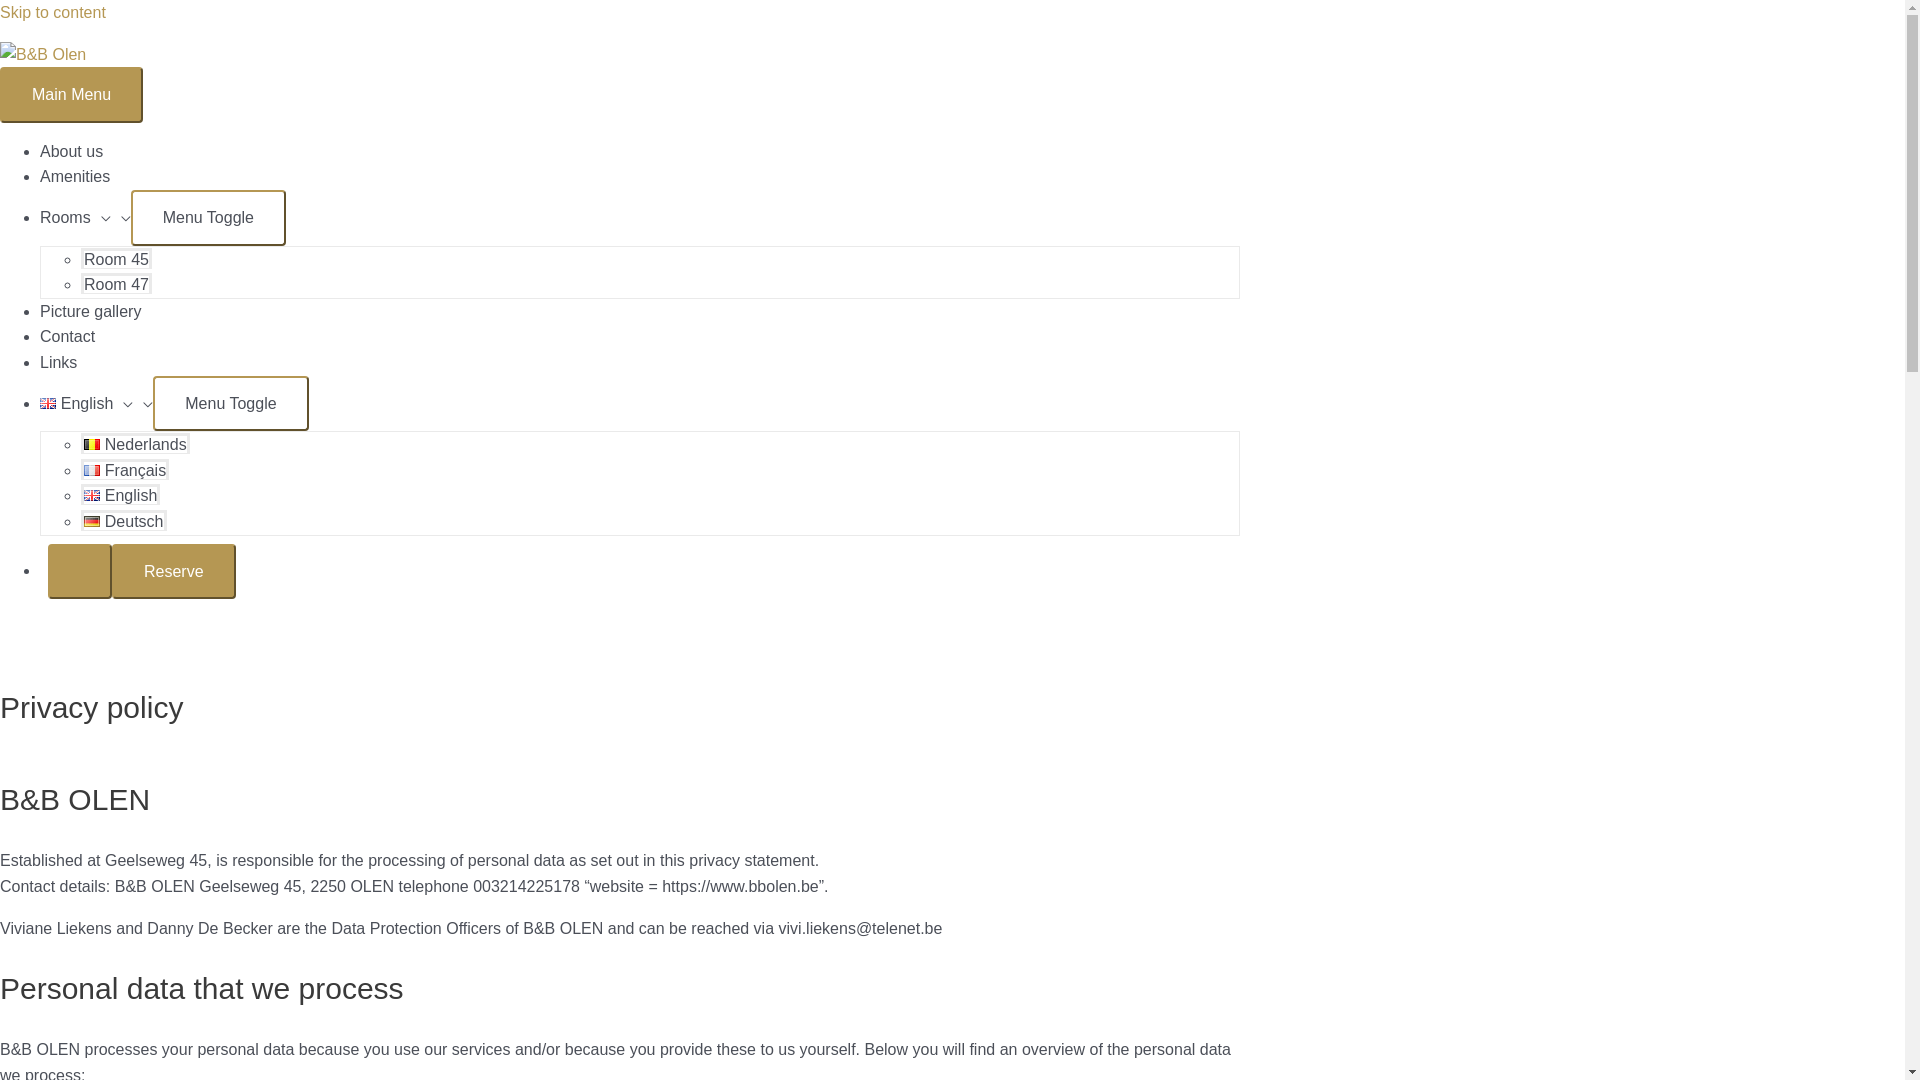 The width and height of the screenshot is (1920, 1080). Describe the element at coordinates (208, 218) in the screenshot. I see `Menu Toggle` at that location.